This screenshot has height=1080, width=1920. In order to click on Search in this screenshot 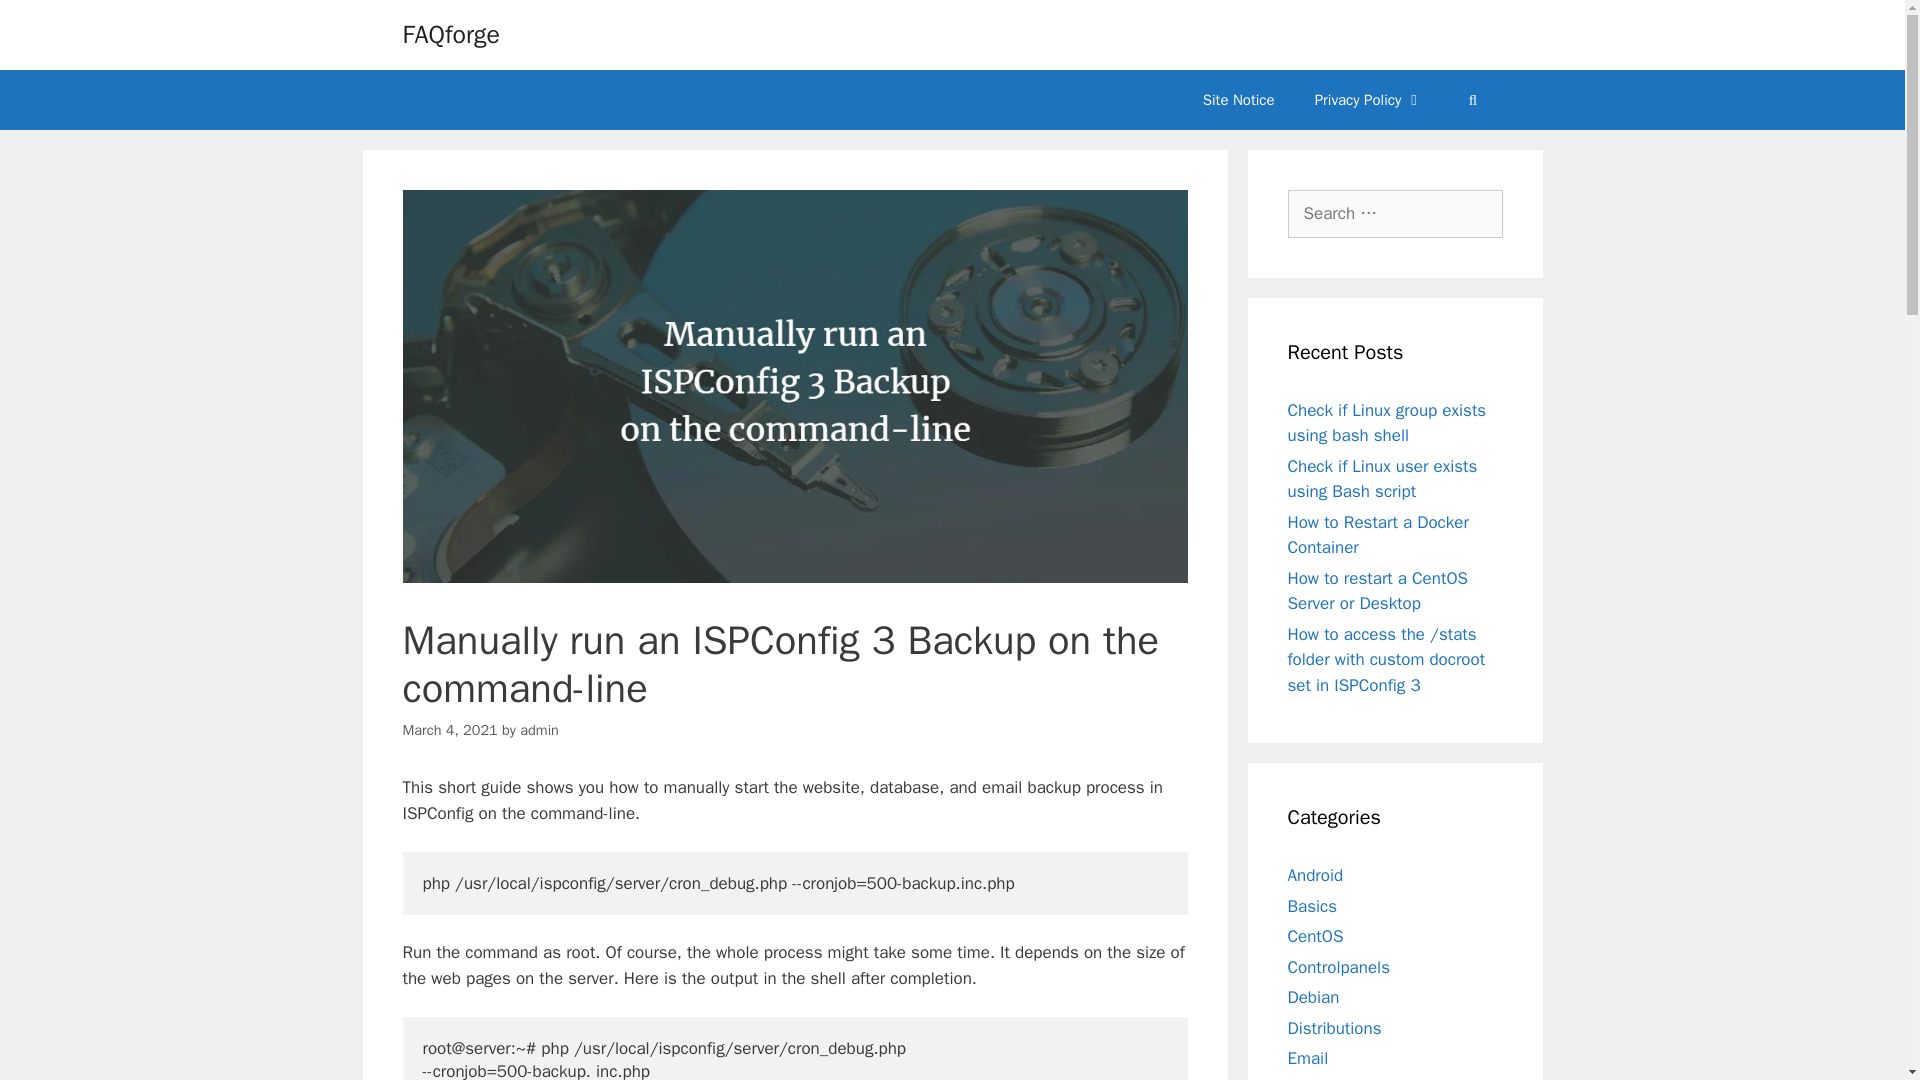, I will do `click(47, 24)`.